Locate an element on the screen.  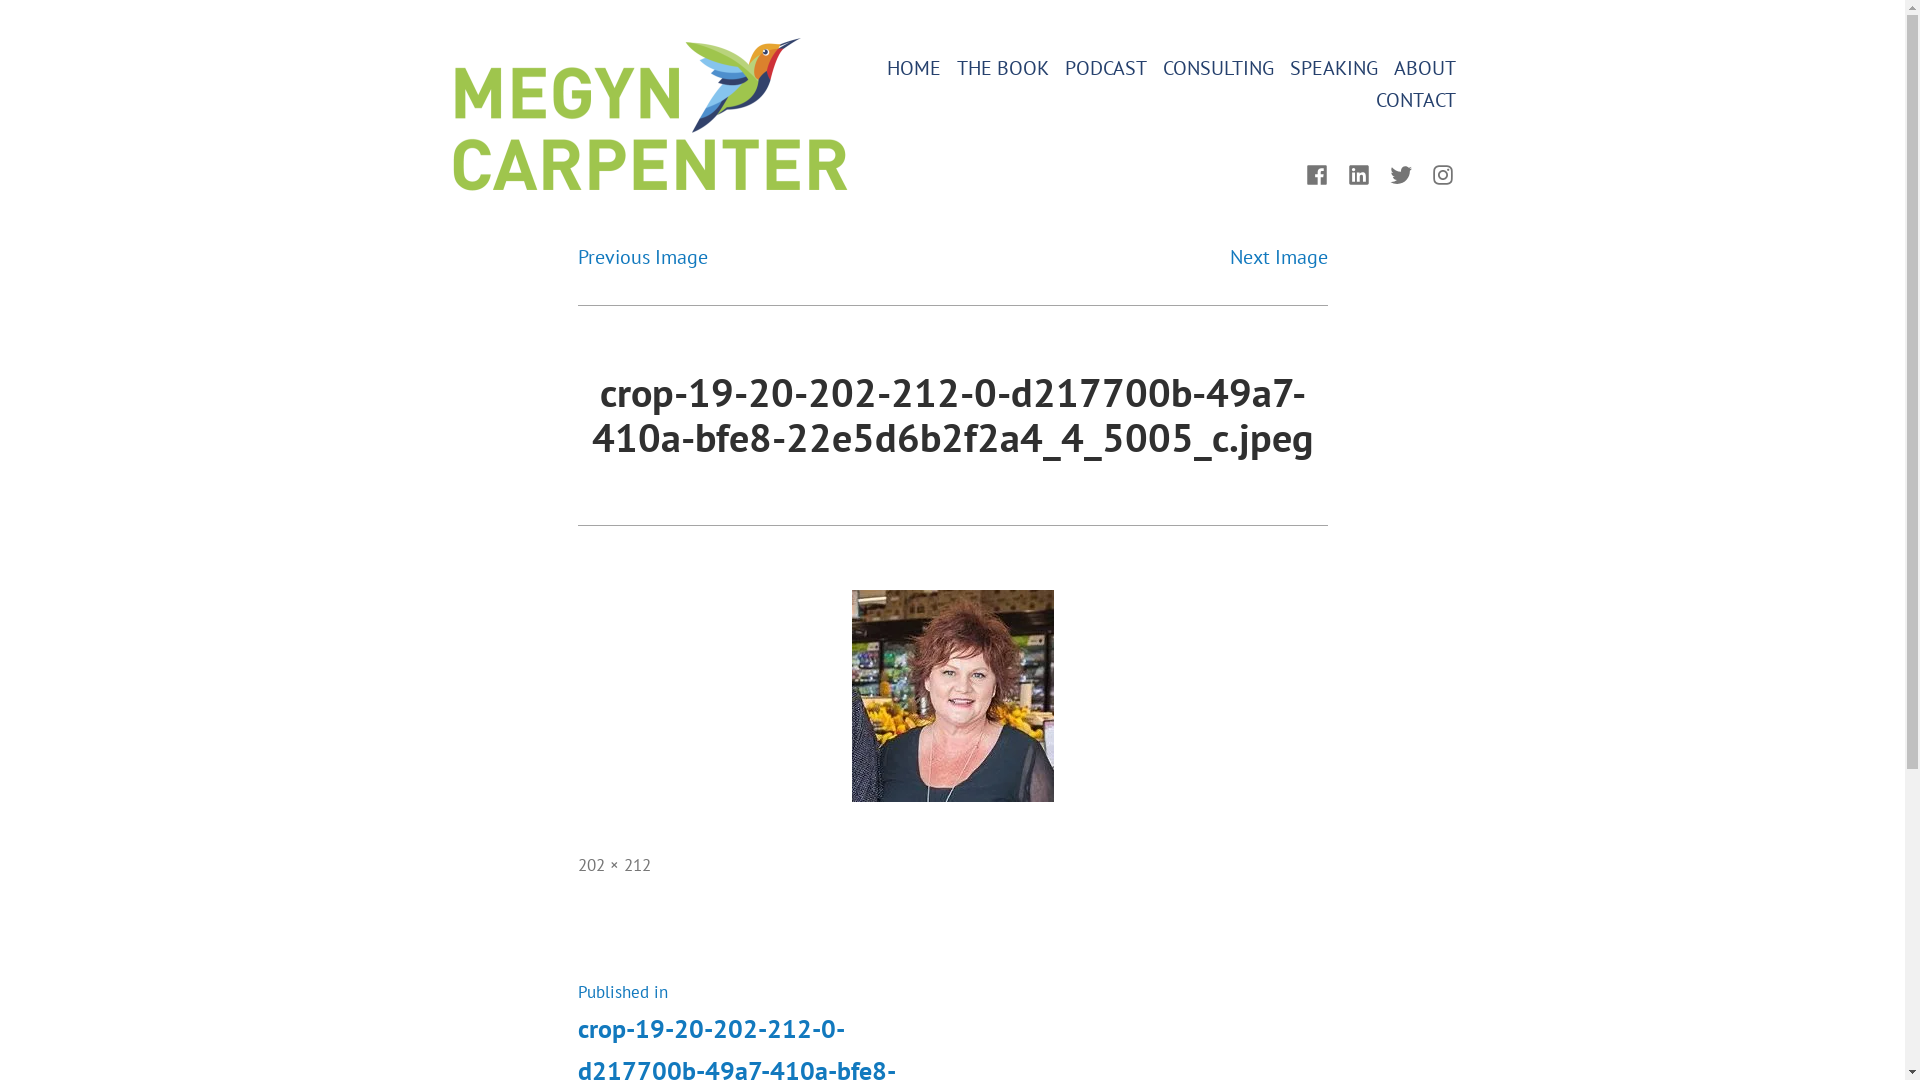
Previous Image is located at coordinates (643, 257).